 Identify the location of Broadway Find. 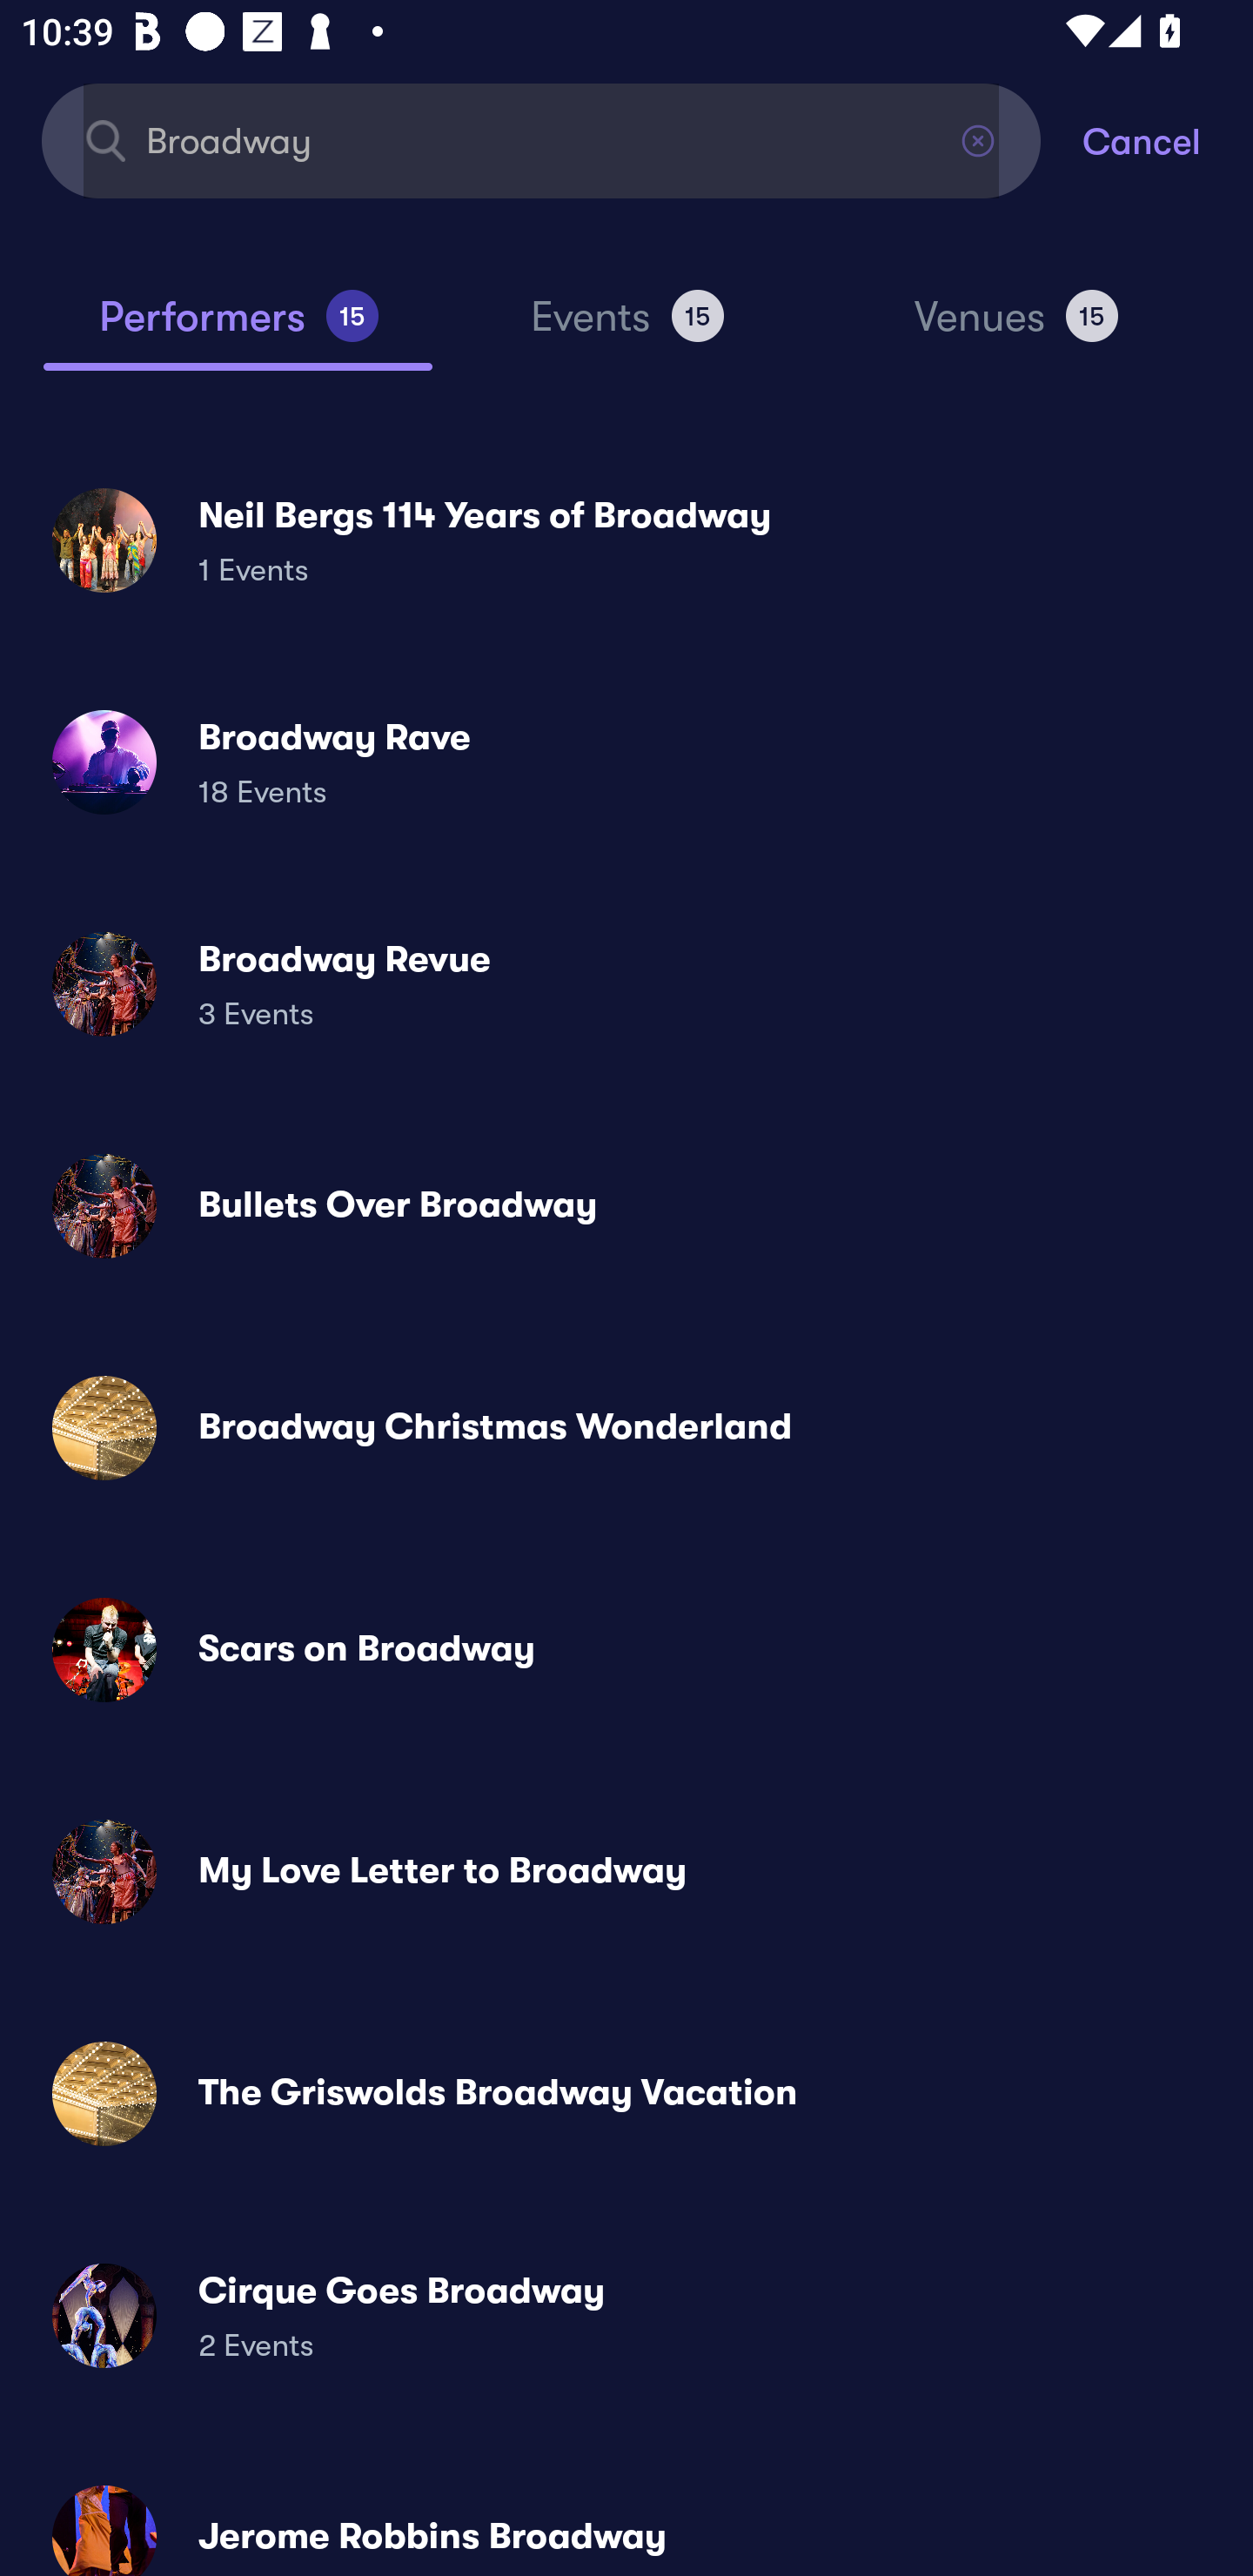
(541, 139).